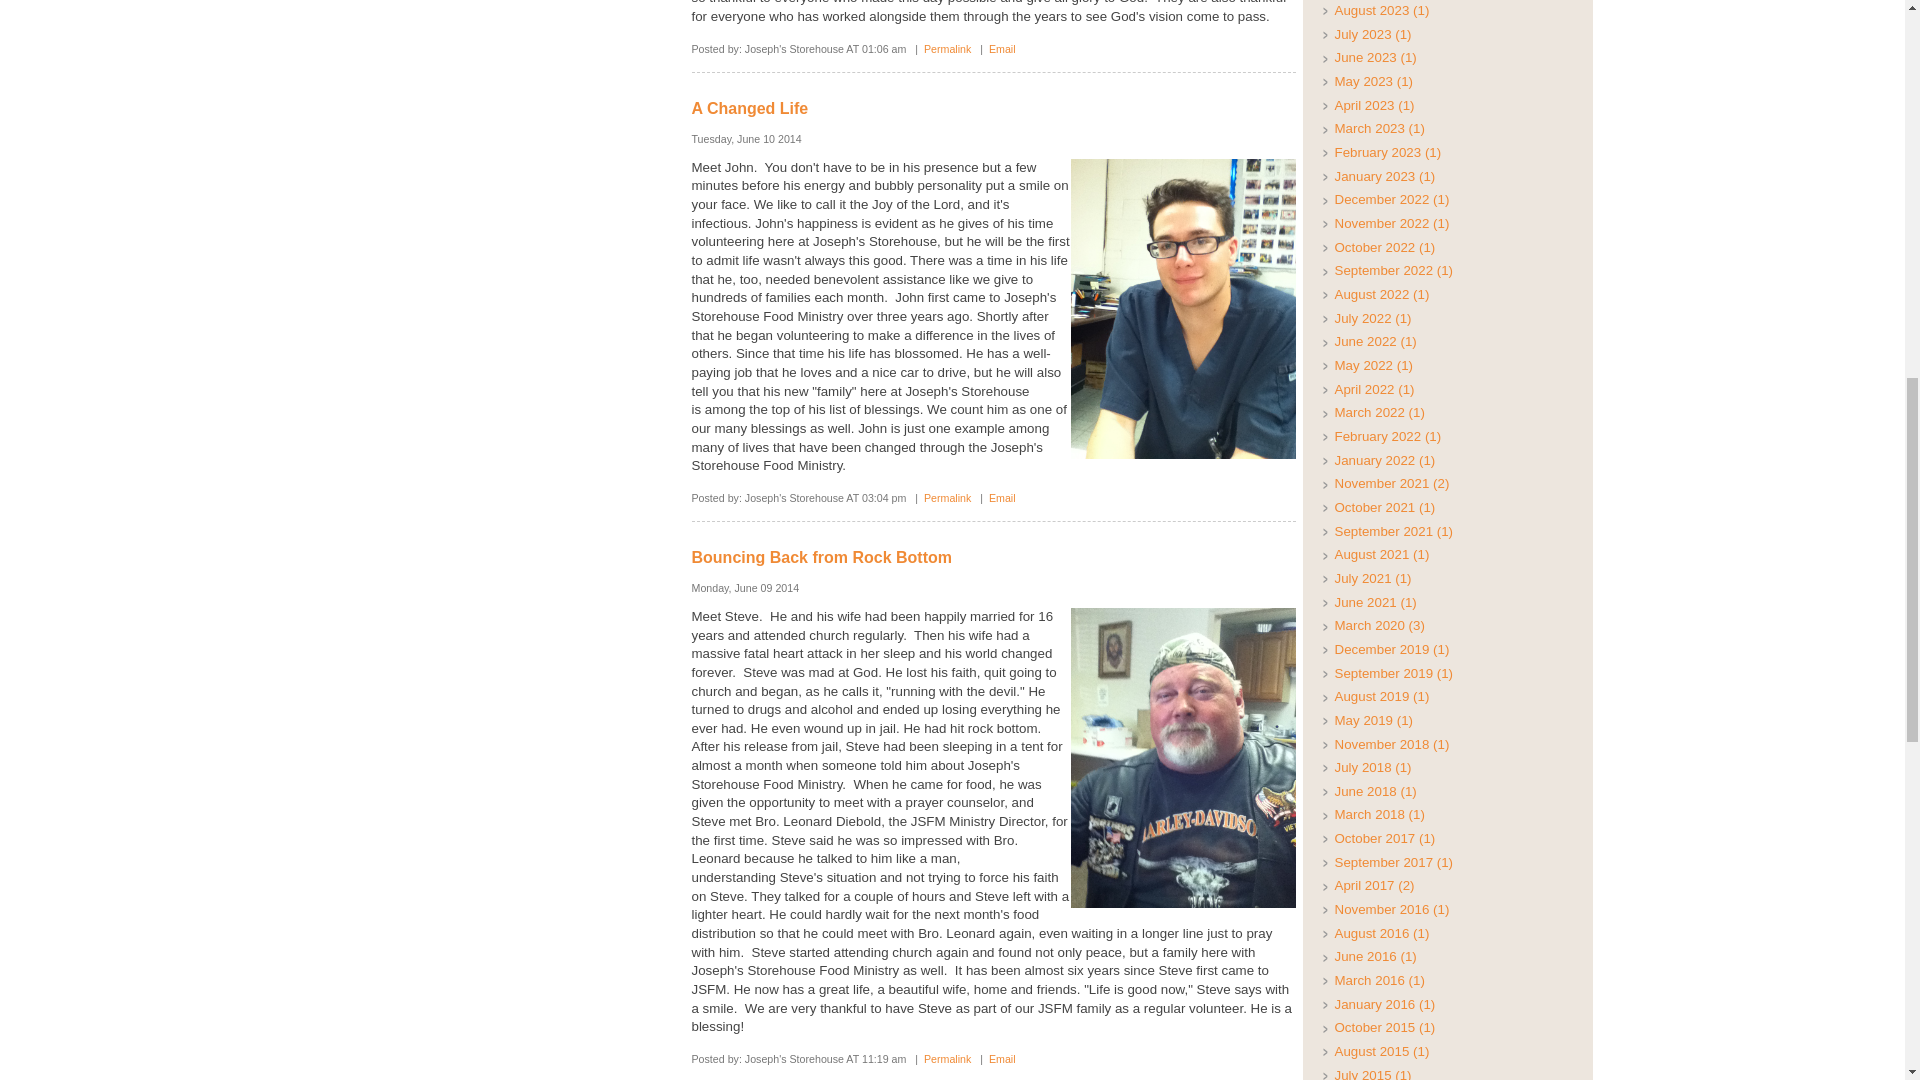 This screenshot has height=1080, width=1920. Describe the element at coordinates (1002, 1058) in the screenshot. I see `Email` at that location.